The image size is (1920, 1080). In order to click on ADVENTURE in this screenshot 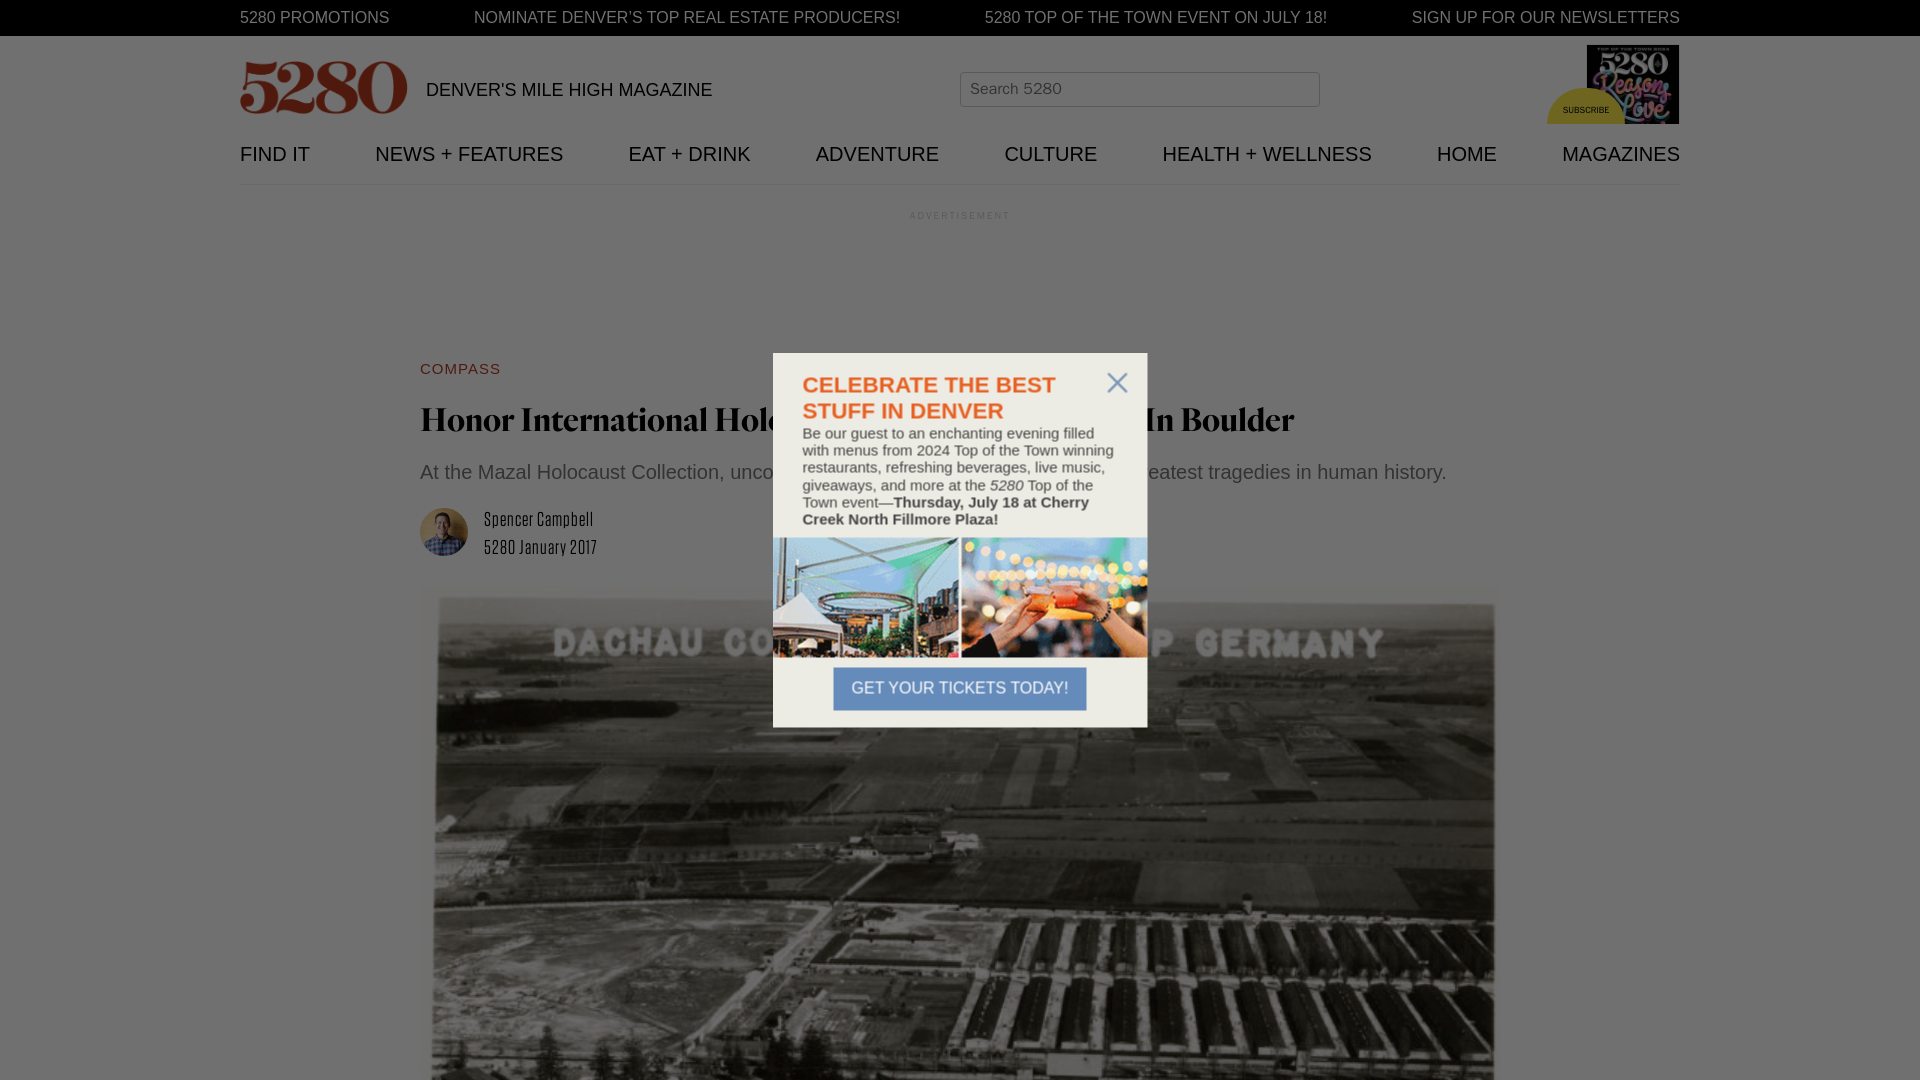, I will do `click(877, 154)`.